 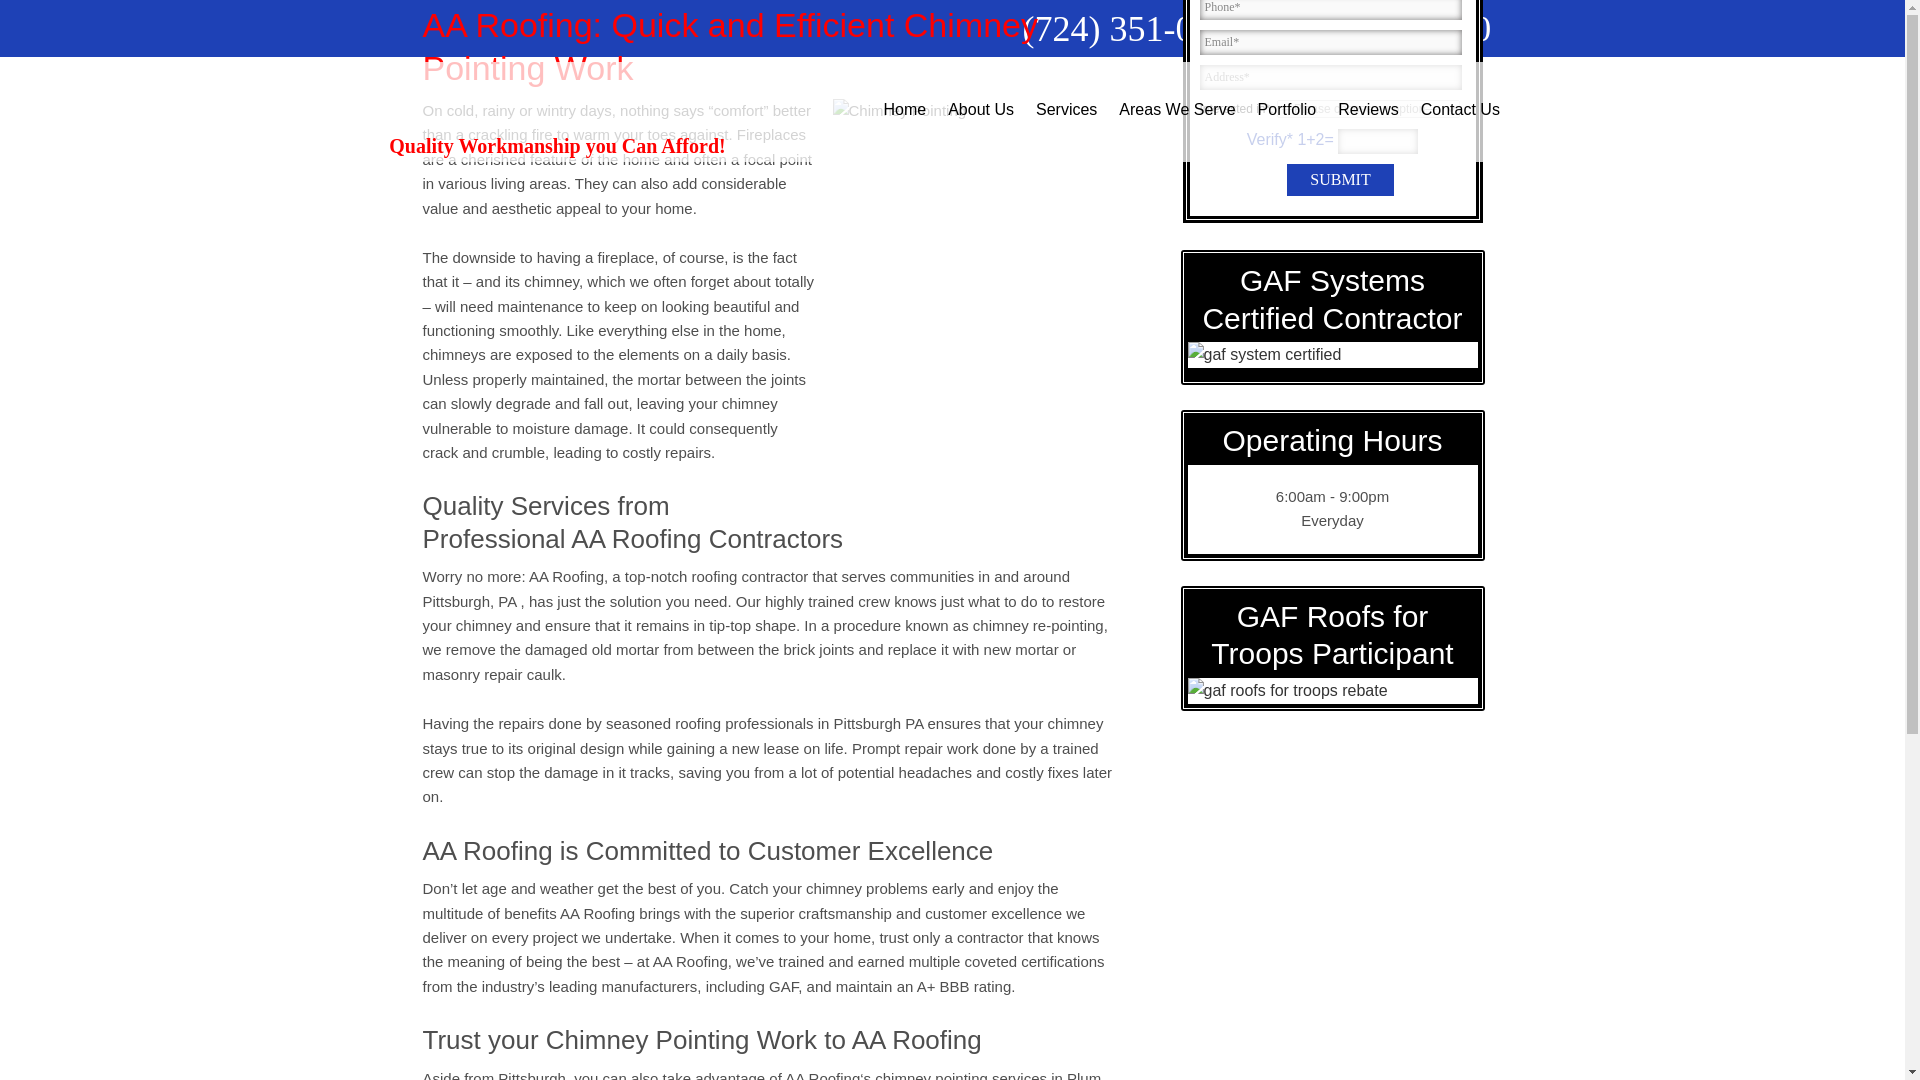 What do you see at coordinates (1368, 110) in the screenshot?
I see `Reviews` at bounding box center [1368, 110].